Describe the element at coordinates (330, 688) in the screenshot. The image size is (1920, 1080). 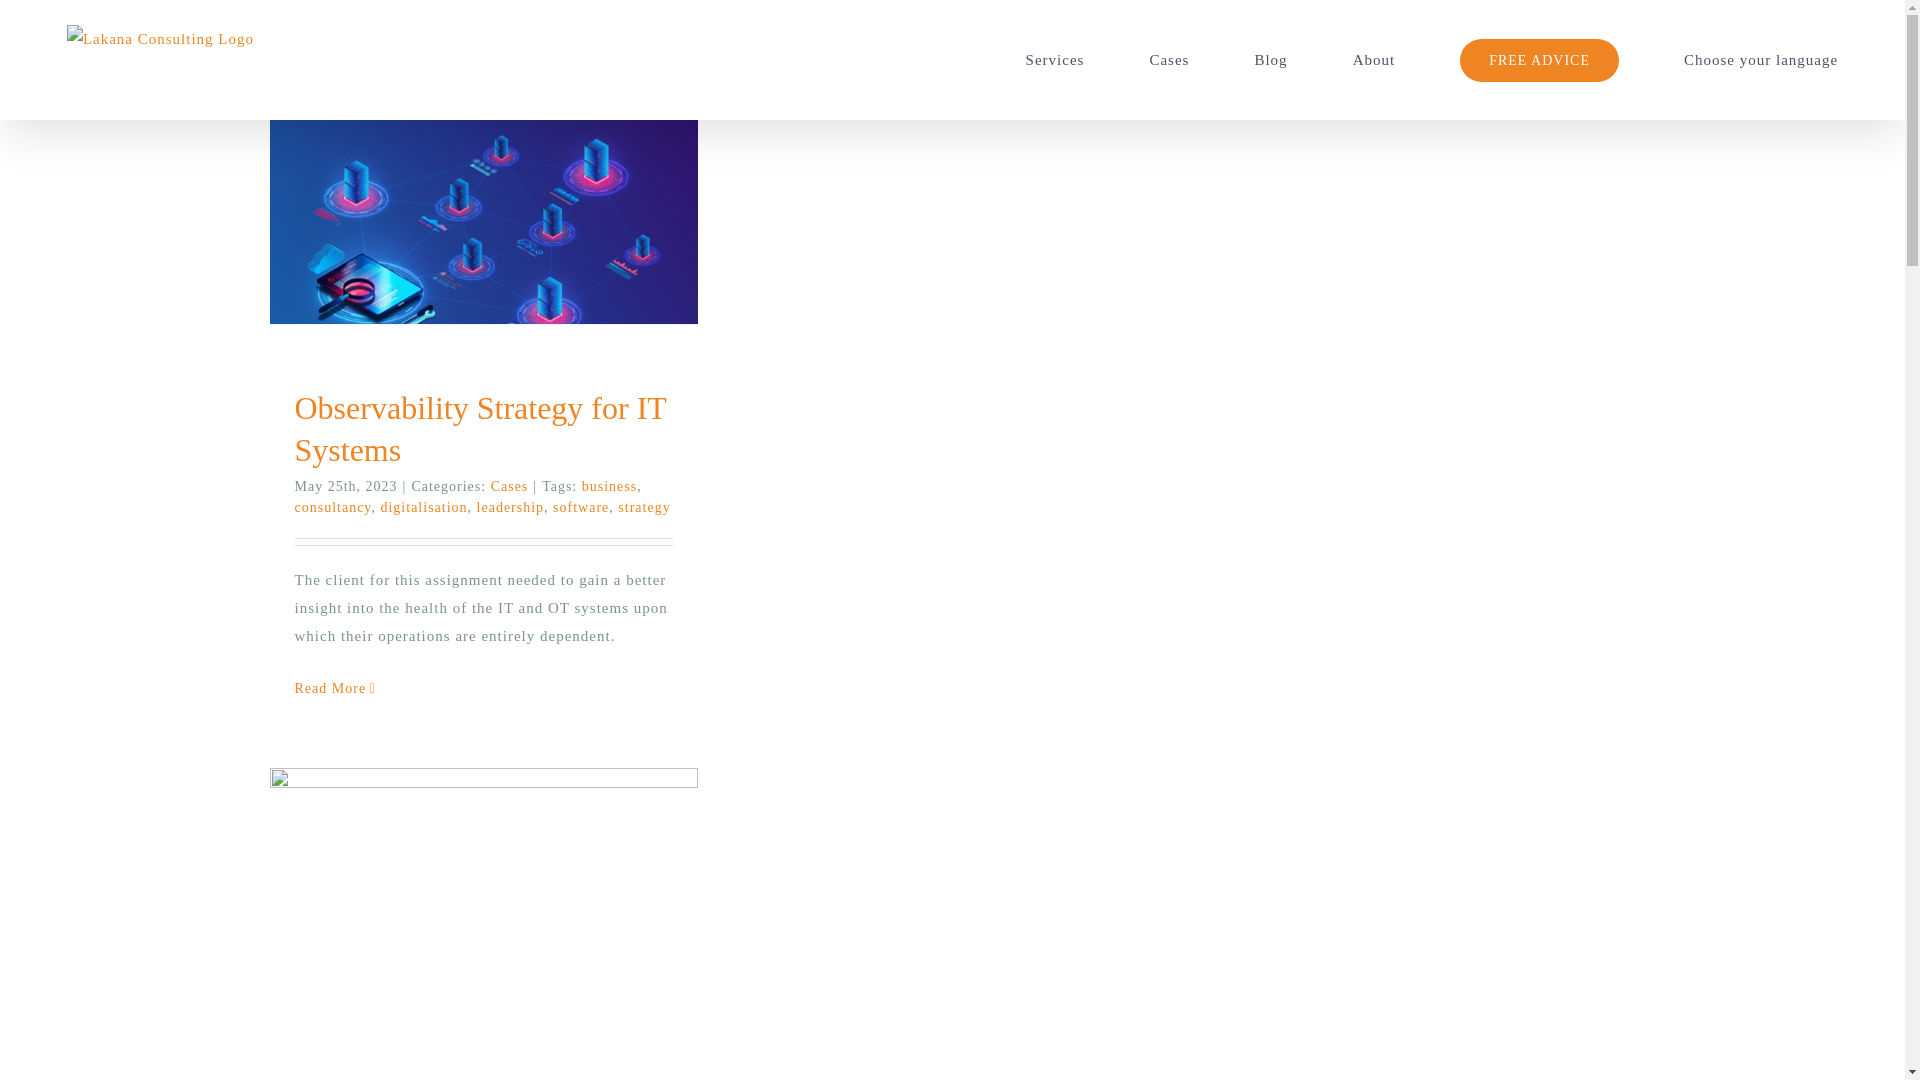
I see `Read More` at that location.